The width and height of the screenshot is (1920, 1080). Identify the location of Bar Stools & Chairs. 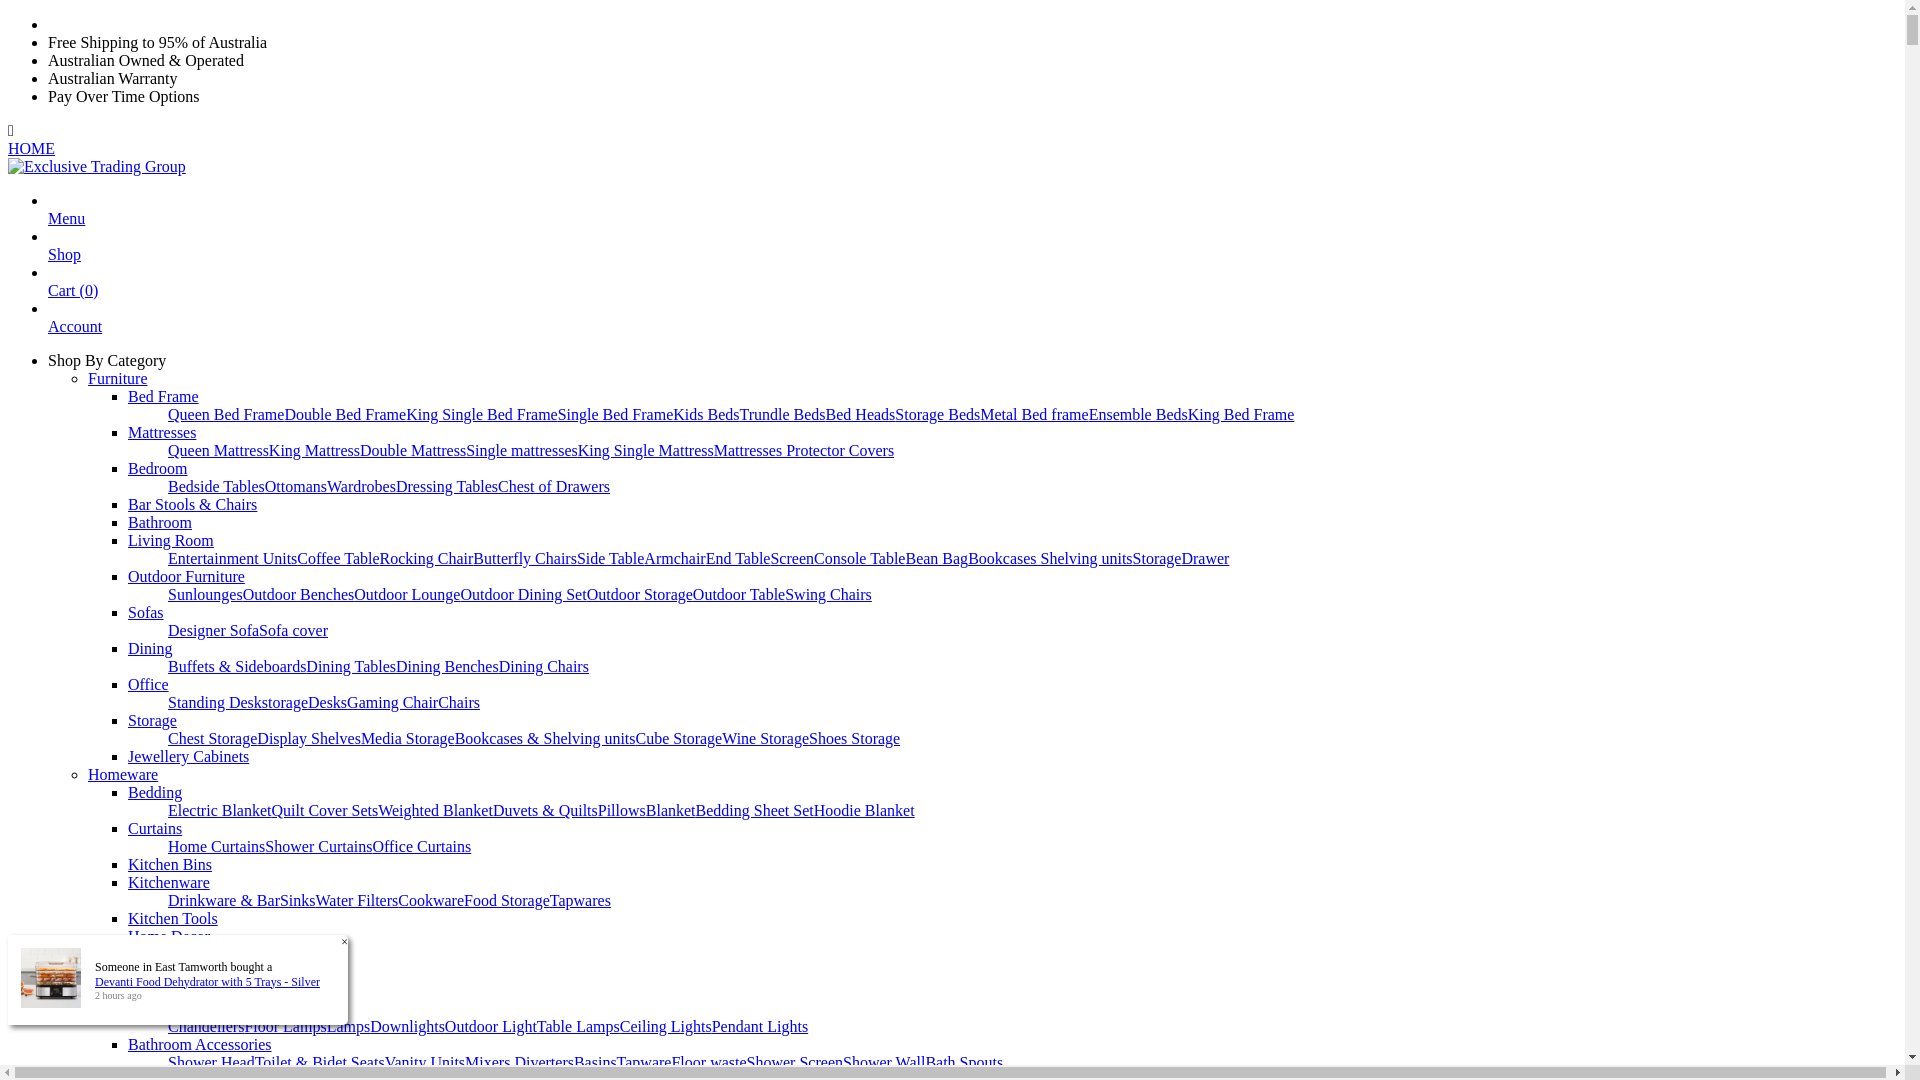
(192, 504).